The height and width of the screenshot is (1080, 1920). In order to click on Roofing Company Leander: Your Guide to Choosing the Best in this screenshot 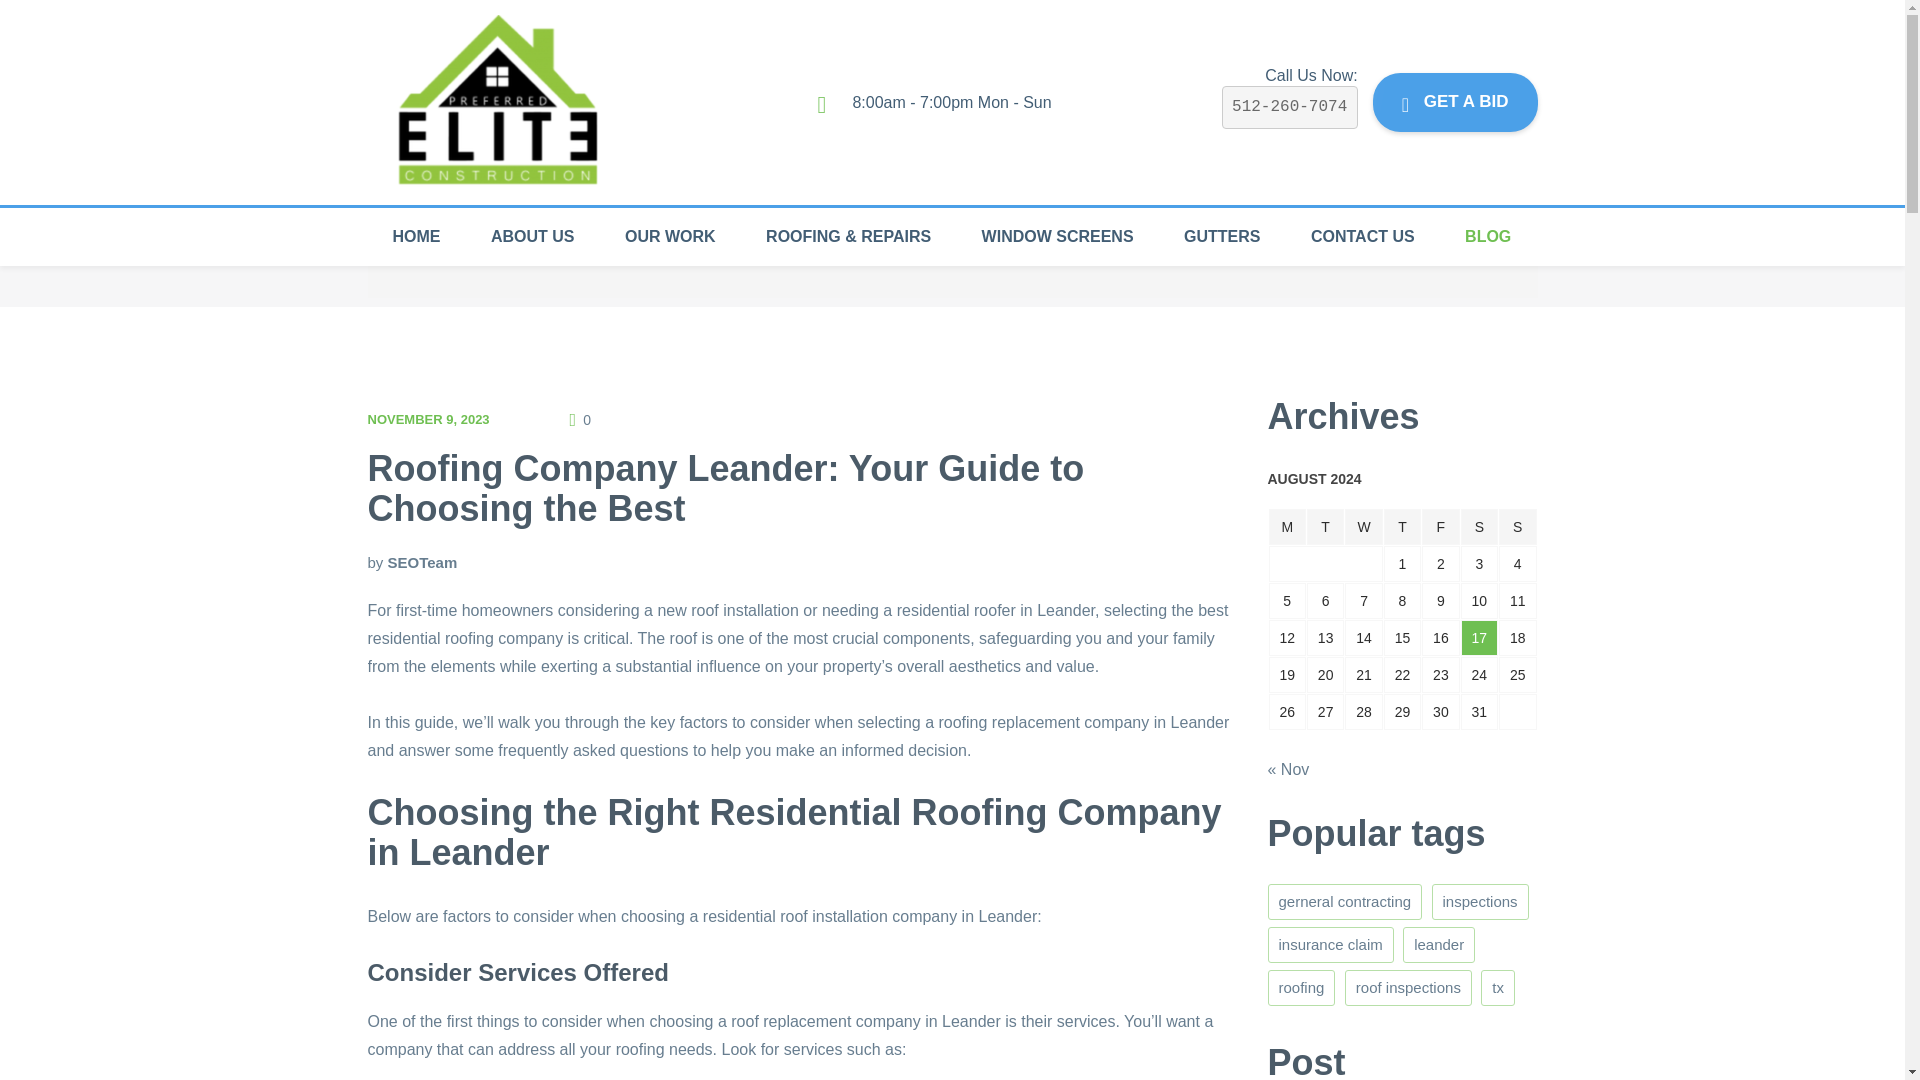, I will do `click(726, 488)`.